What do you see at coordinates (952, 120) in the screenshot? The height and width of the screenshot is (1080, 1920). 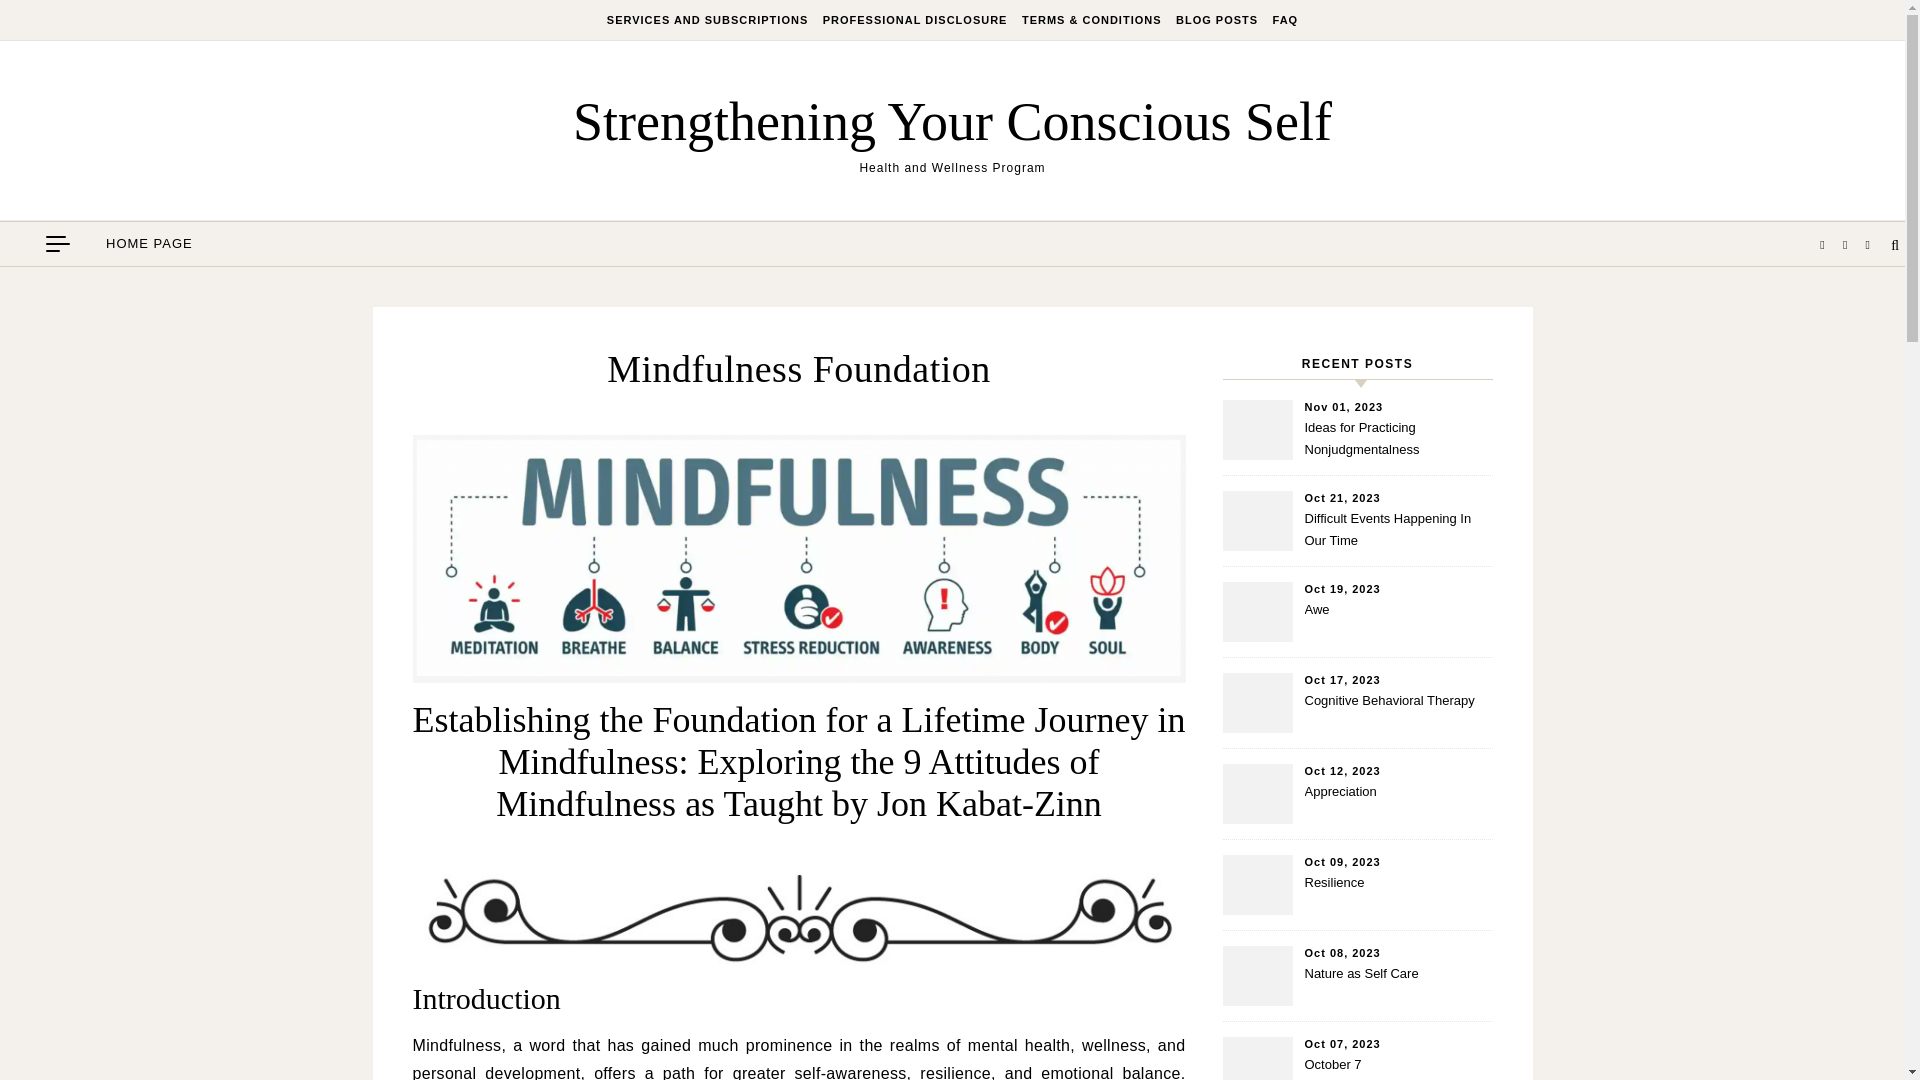 I see `Strengthening Your Conscious Self` at bounding box center [952, 120].